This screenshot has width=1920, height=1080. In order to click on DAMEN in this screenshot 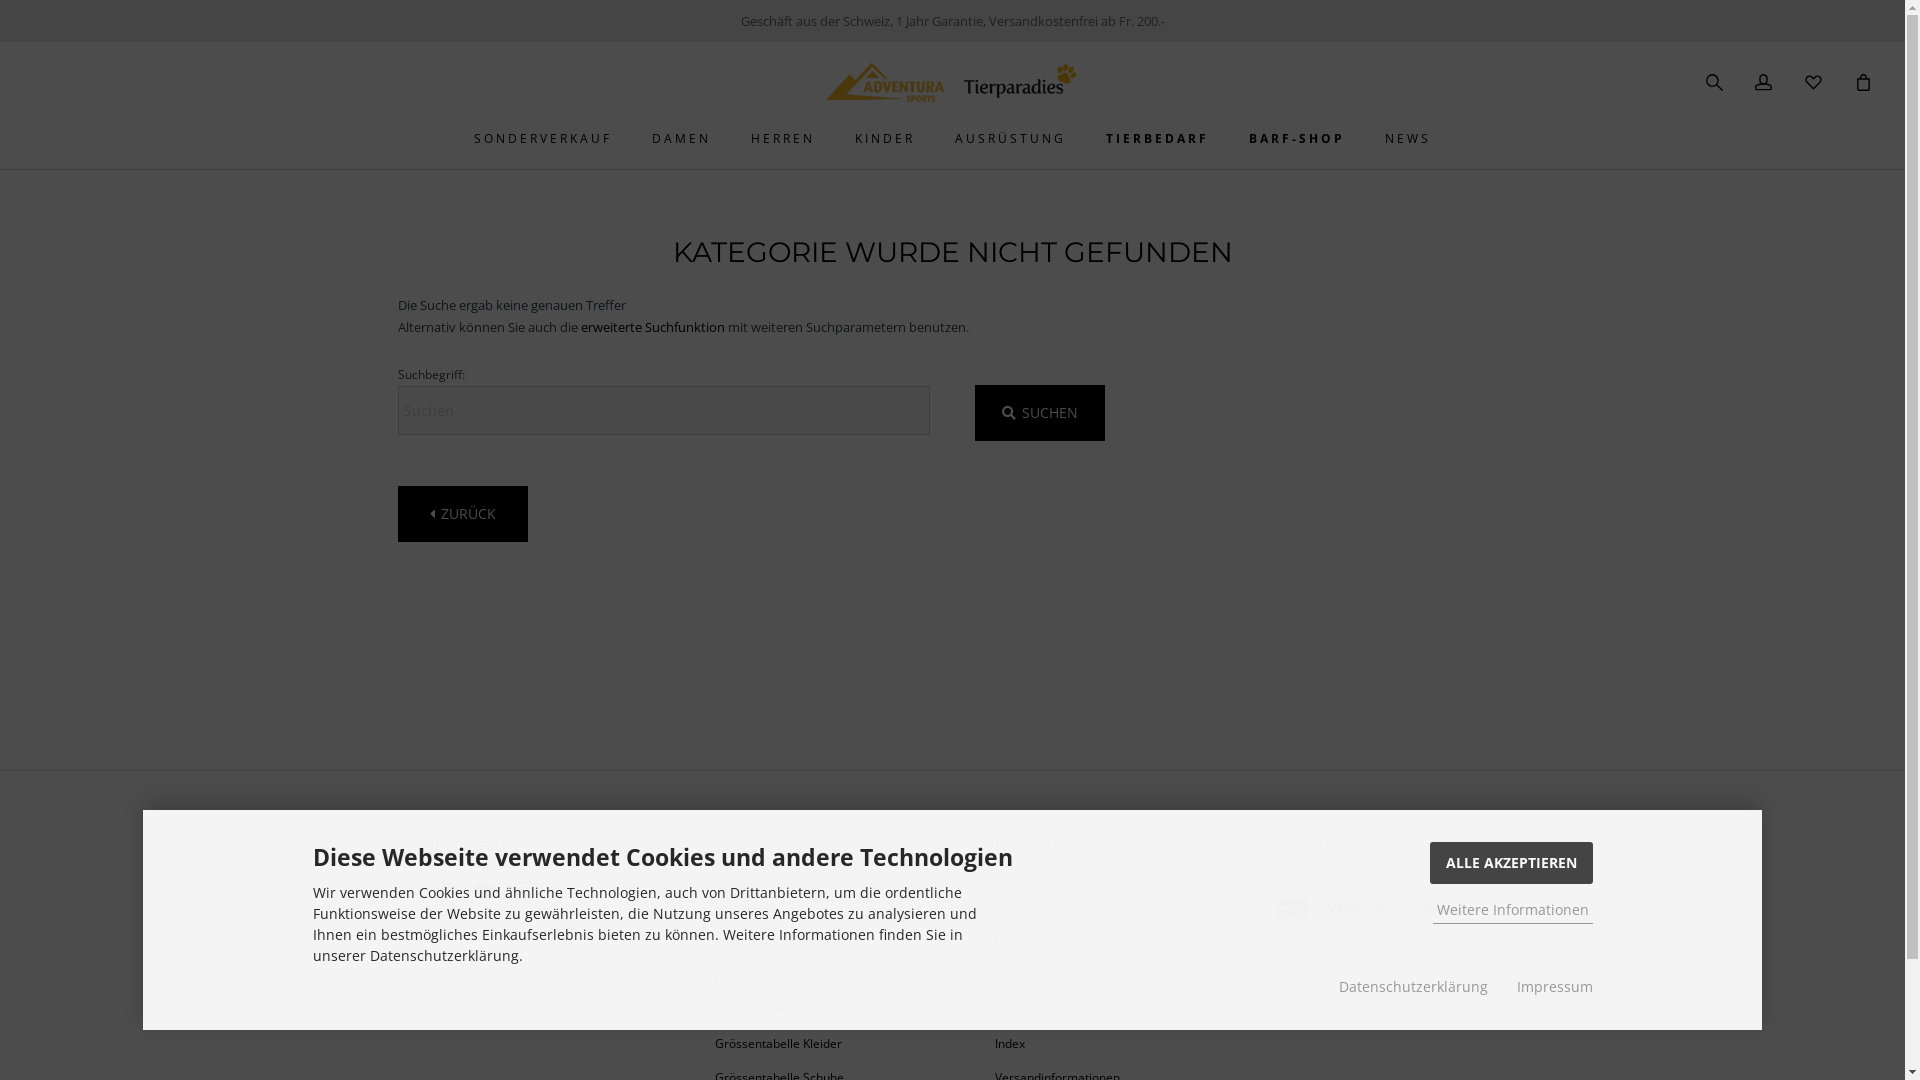, I will do `click(682, 138)`.